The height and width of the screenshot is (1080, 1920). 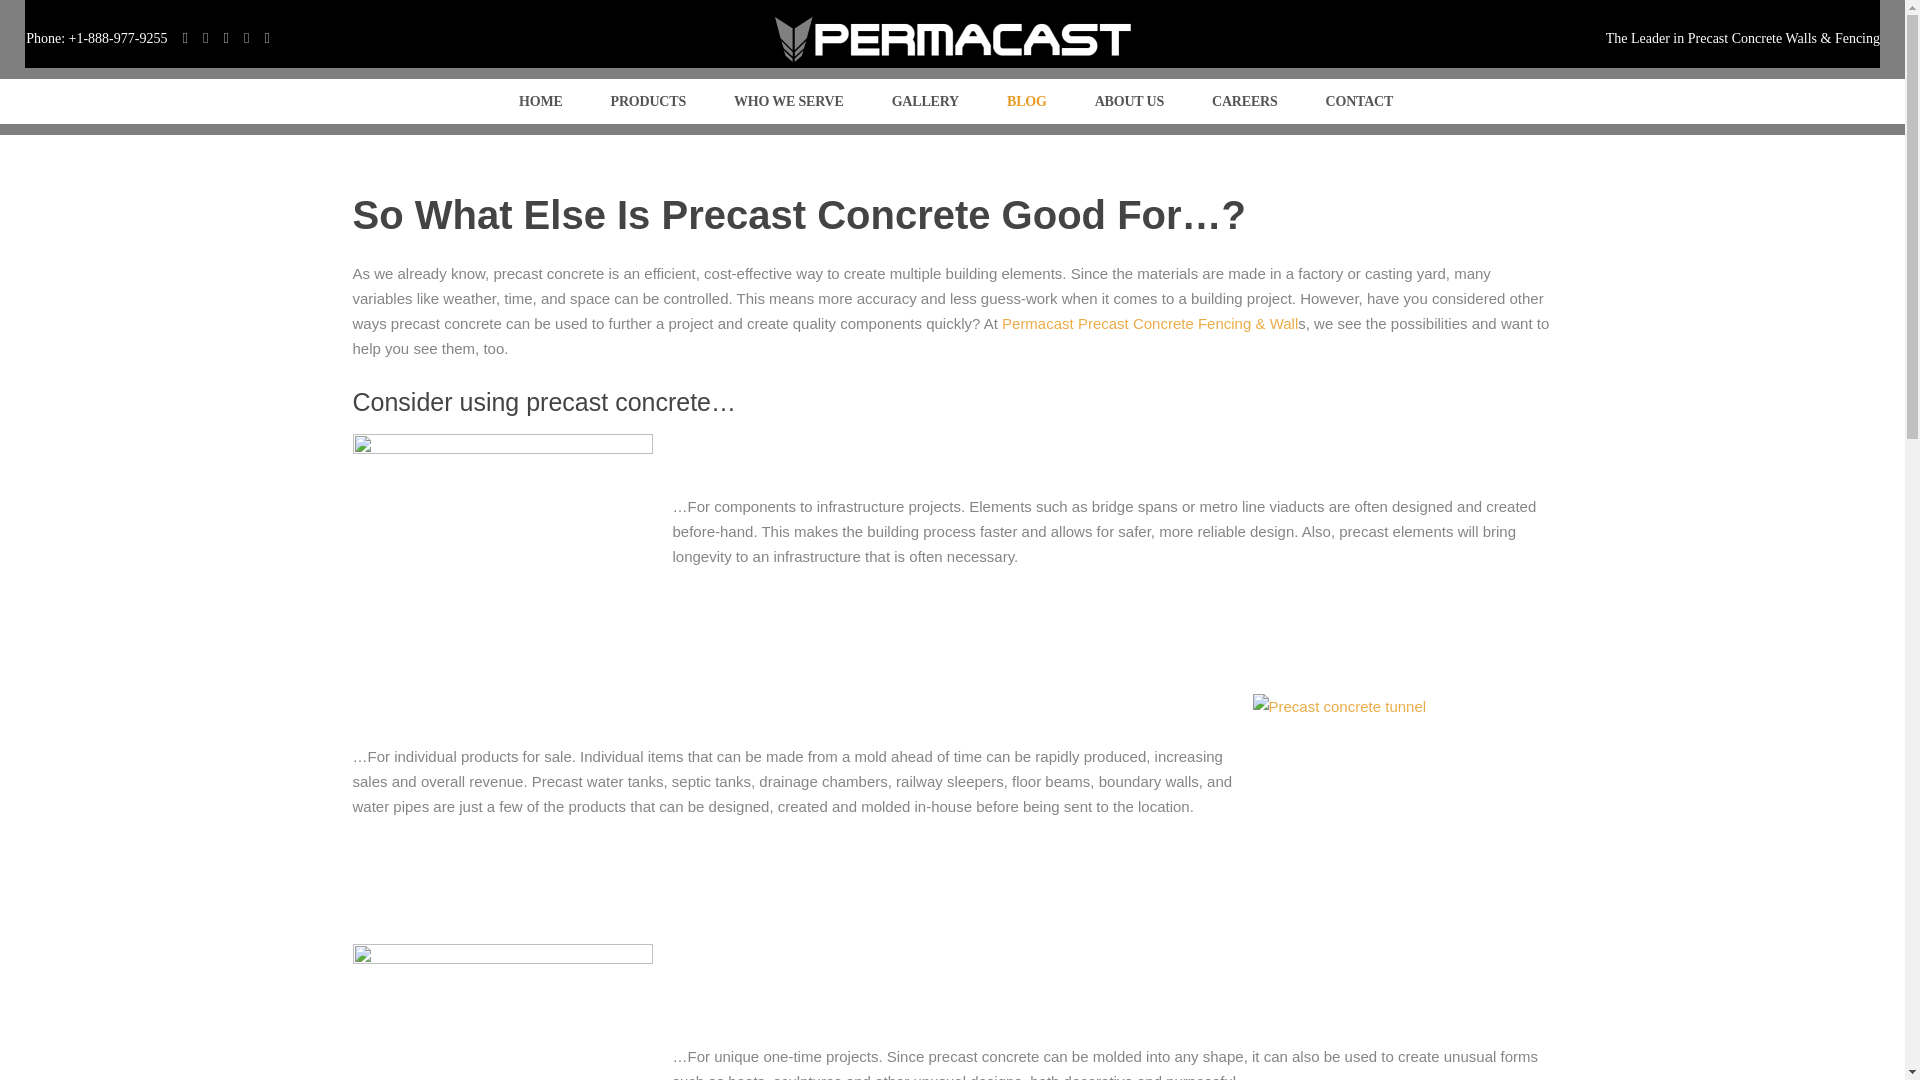 I want to click on GALLERY, so click(x=922, y=102).